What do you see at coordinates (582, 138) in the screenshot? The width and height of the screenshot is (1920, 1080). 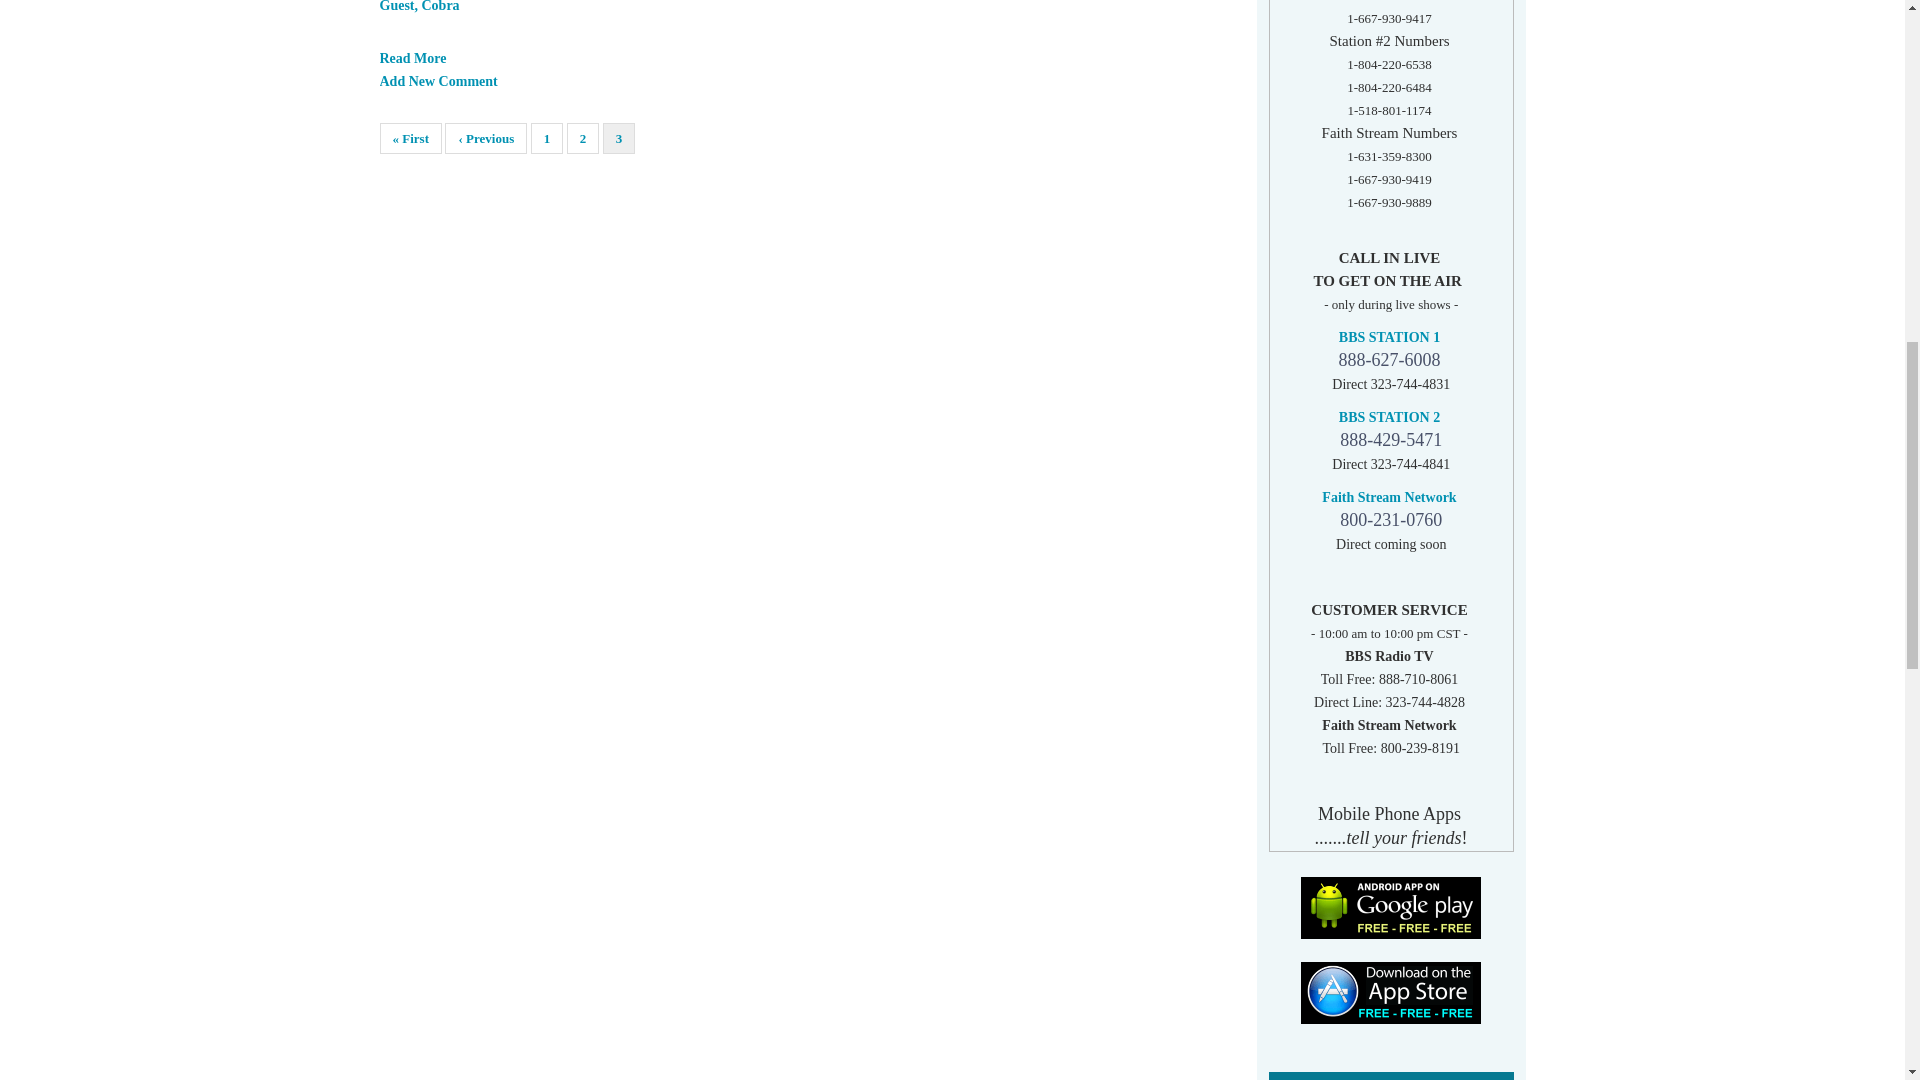 I see `Go to page 2` at bounding box center [582, 138].